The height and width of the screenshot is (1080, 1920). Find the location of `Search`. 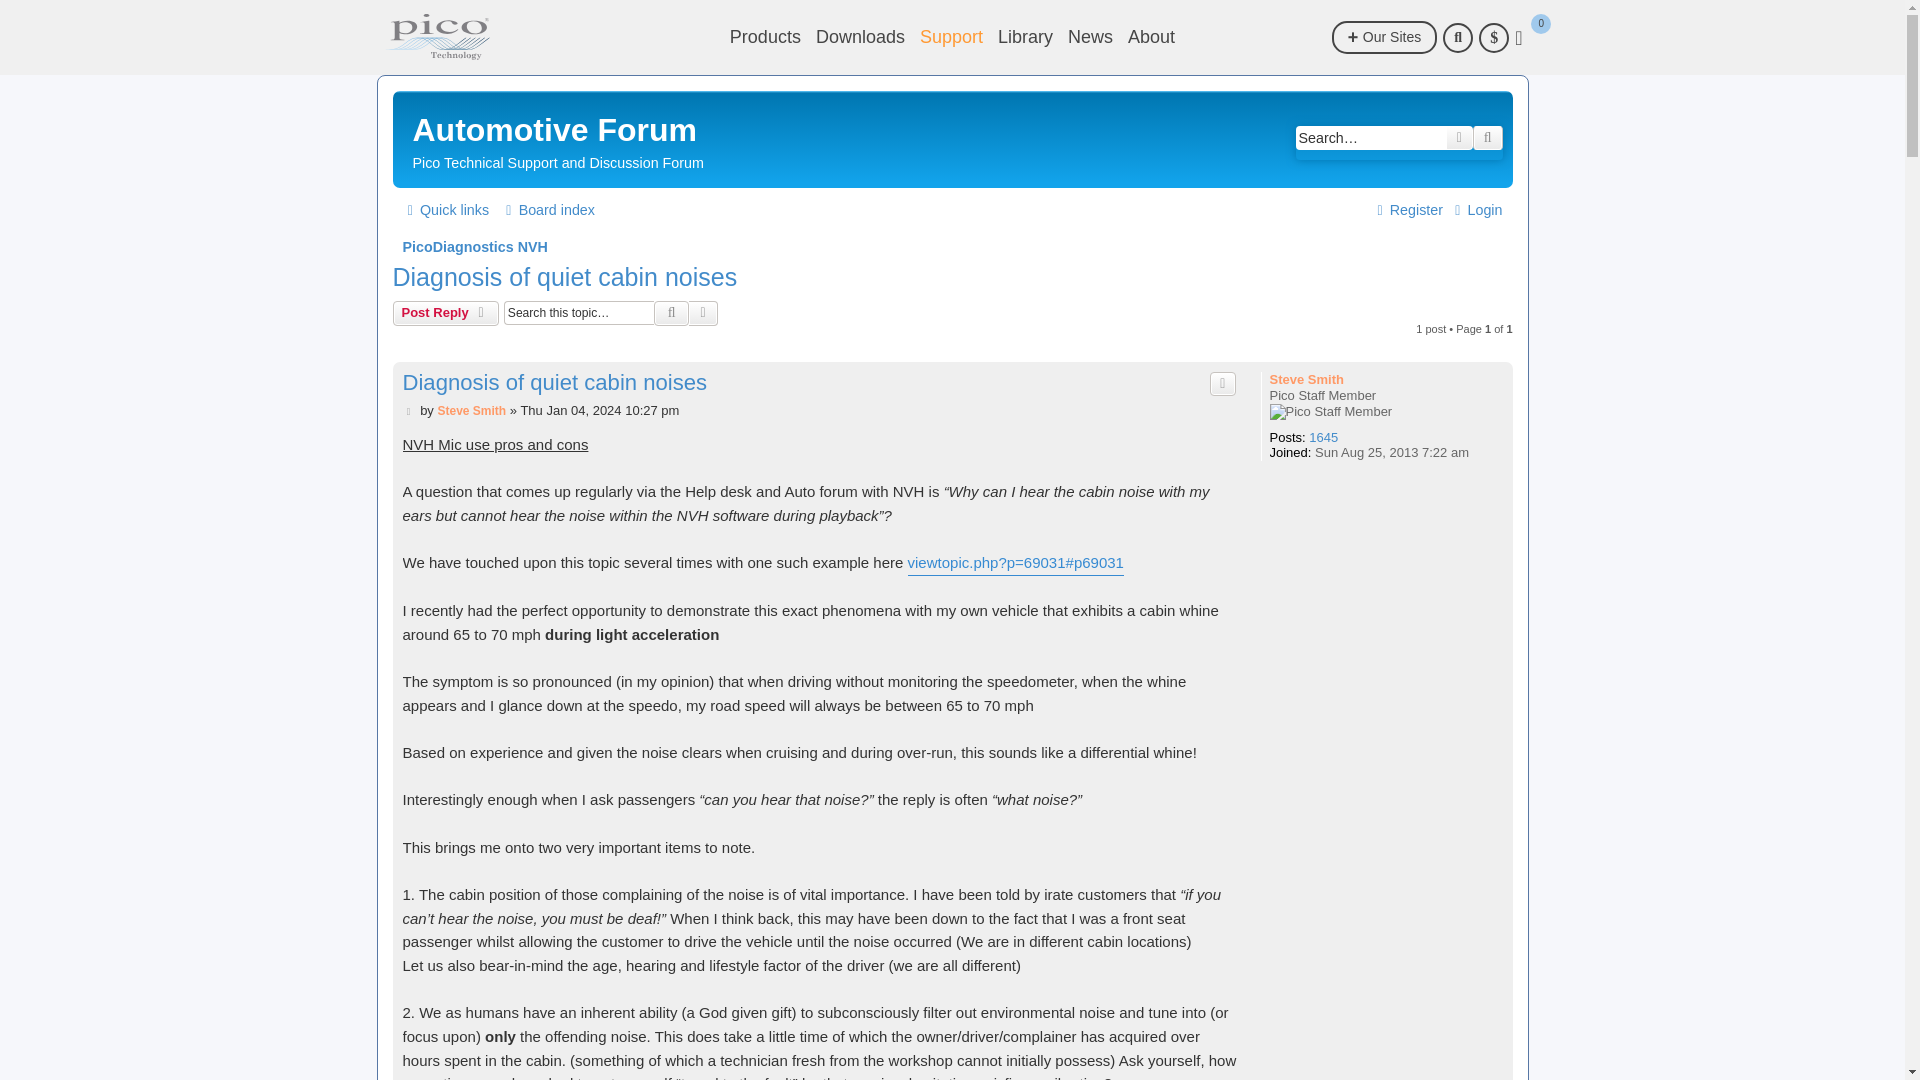

Search is located at coordinates (1488, 138).